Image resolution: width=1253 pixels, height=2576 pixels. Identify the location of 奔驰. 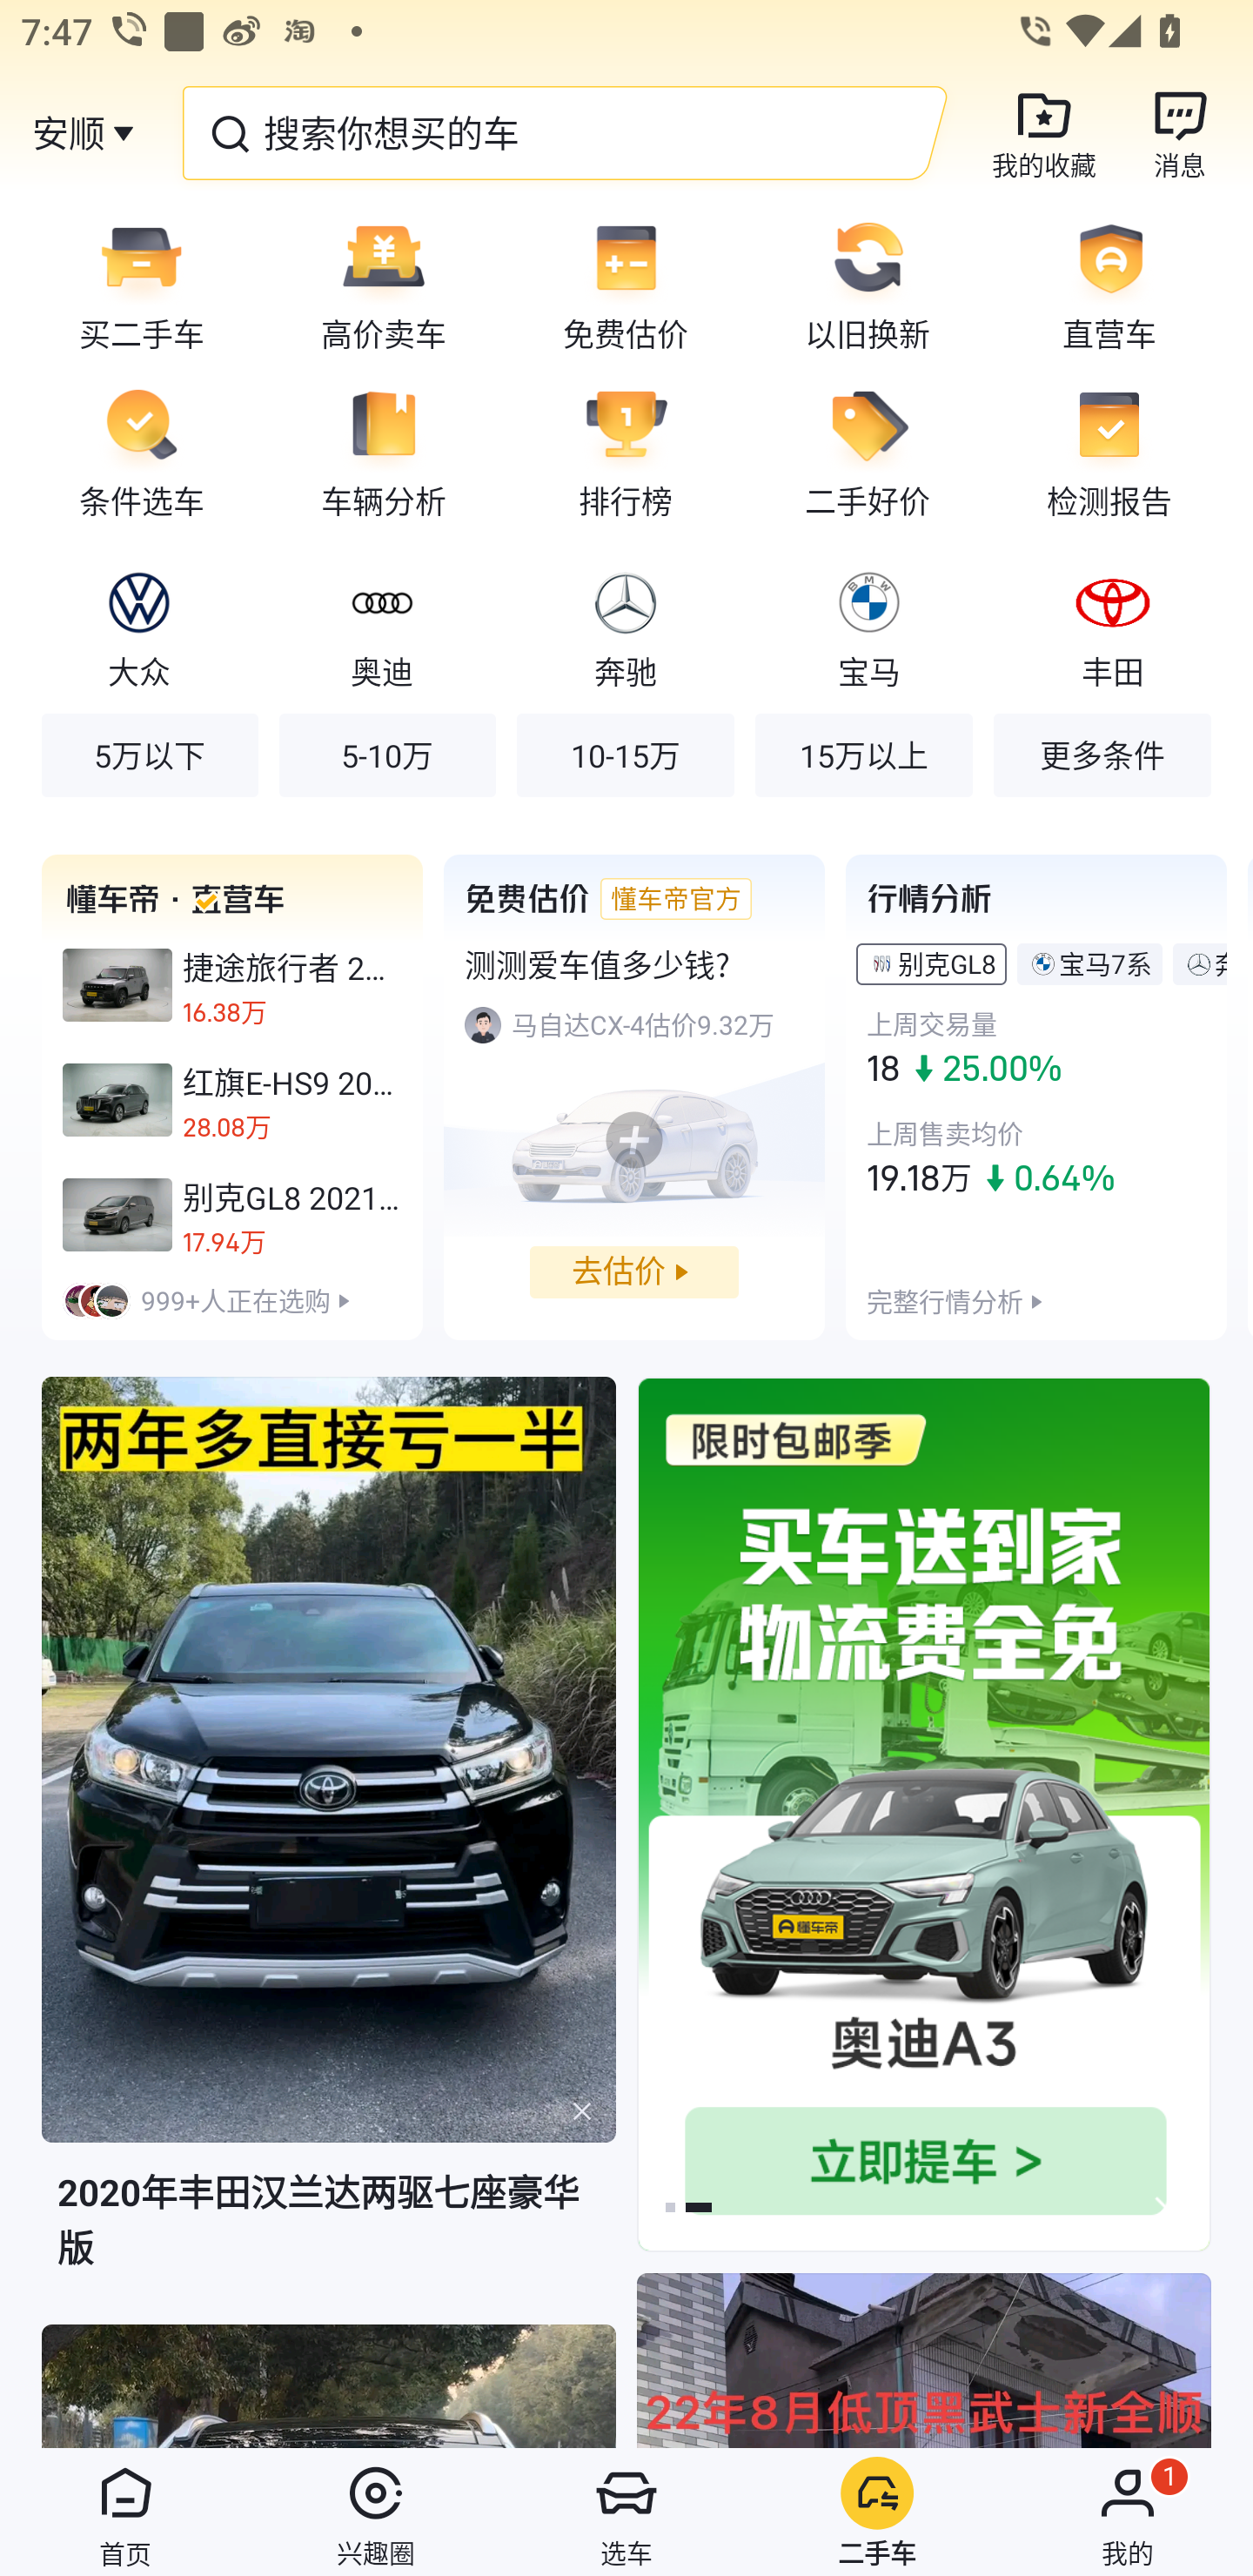
(625, 627).